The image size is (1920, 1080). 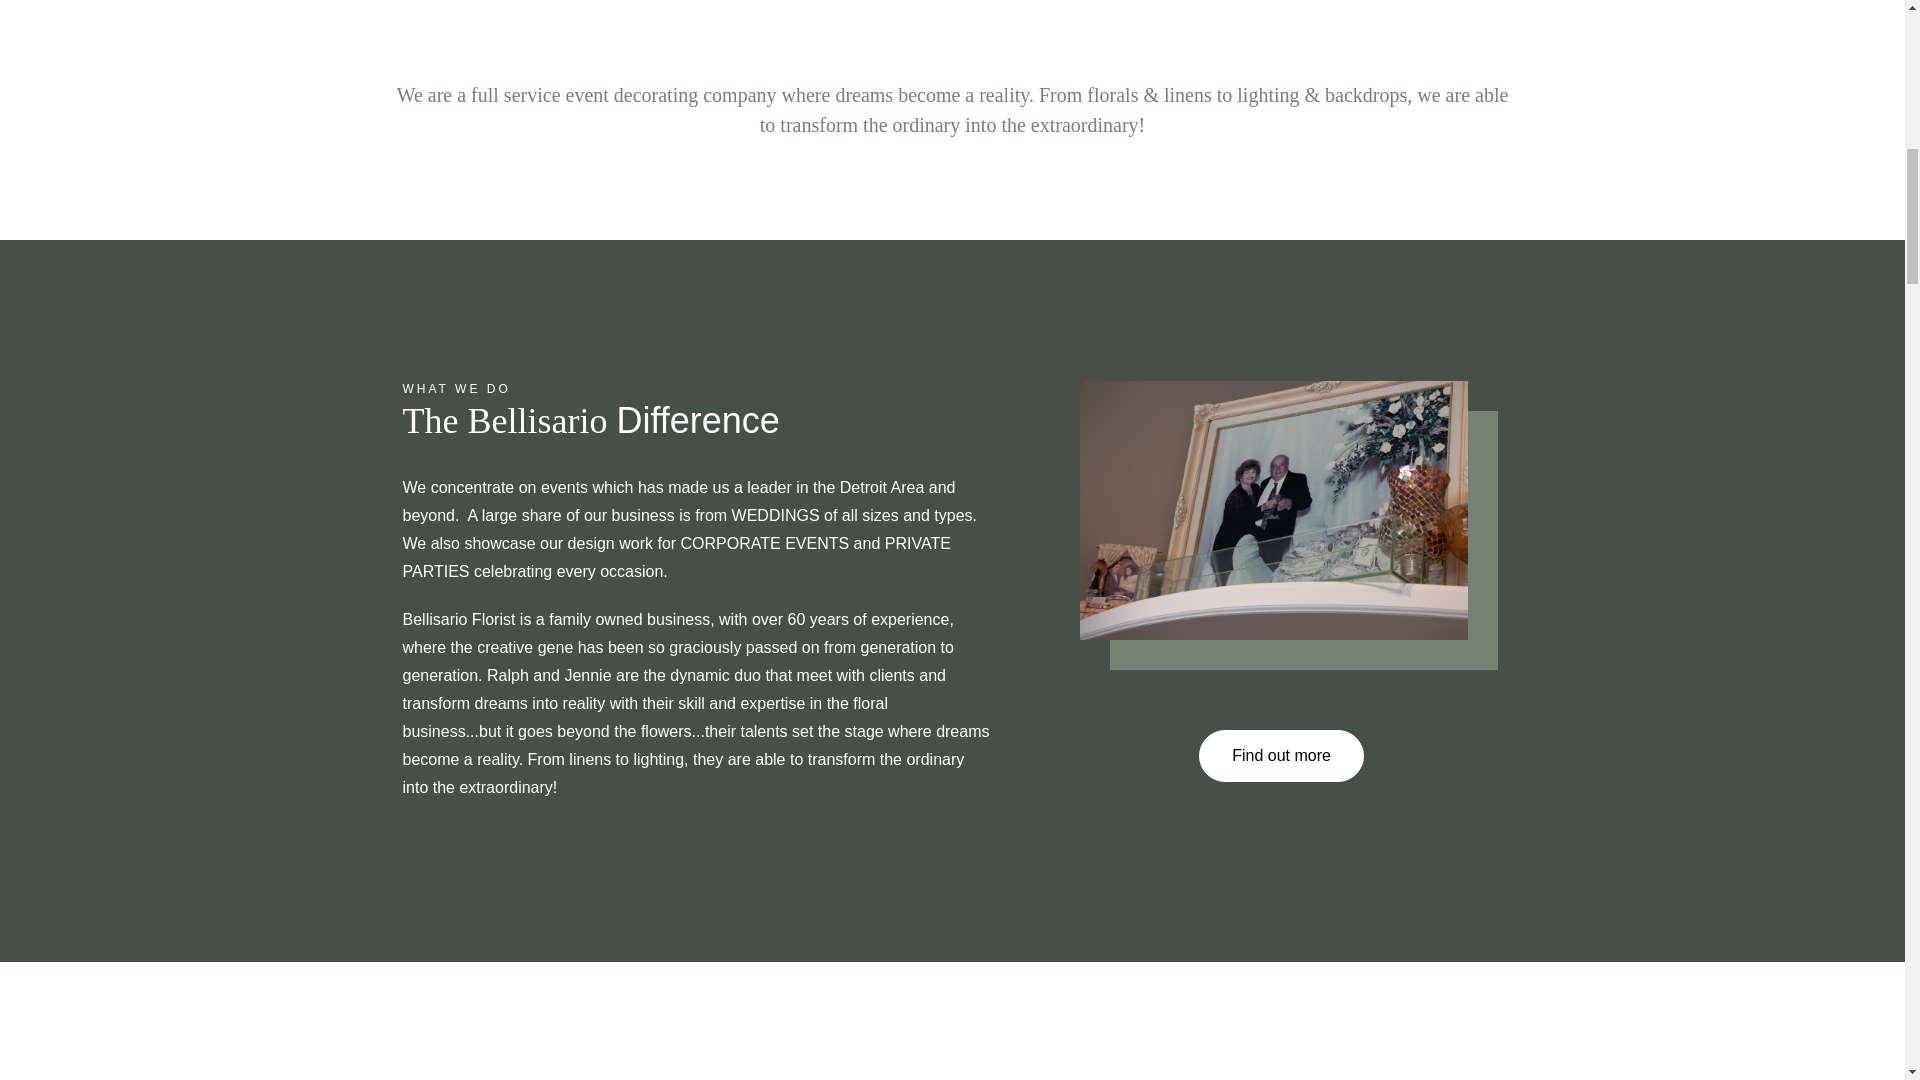 I want to click on Find out more, so click(x=1280, y=756).